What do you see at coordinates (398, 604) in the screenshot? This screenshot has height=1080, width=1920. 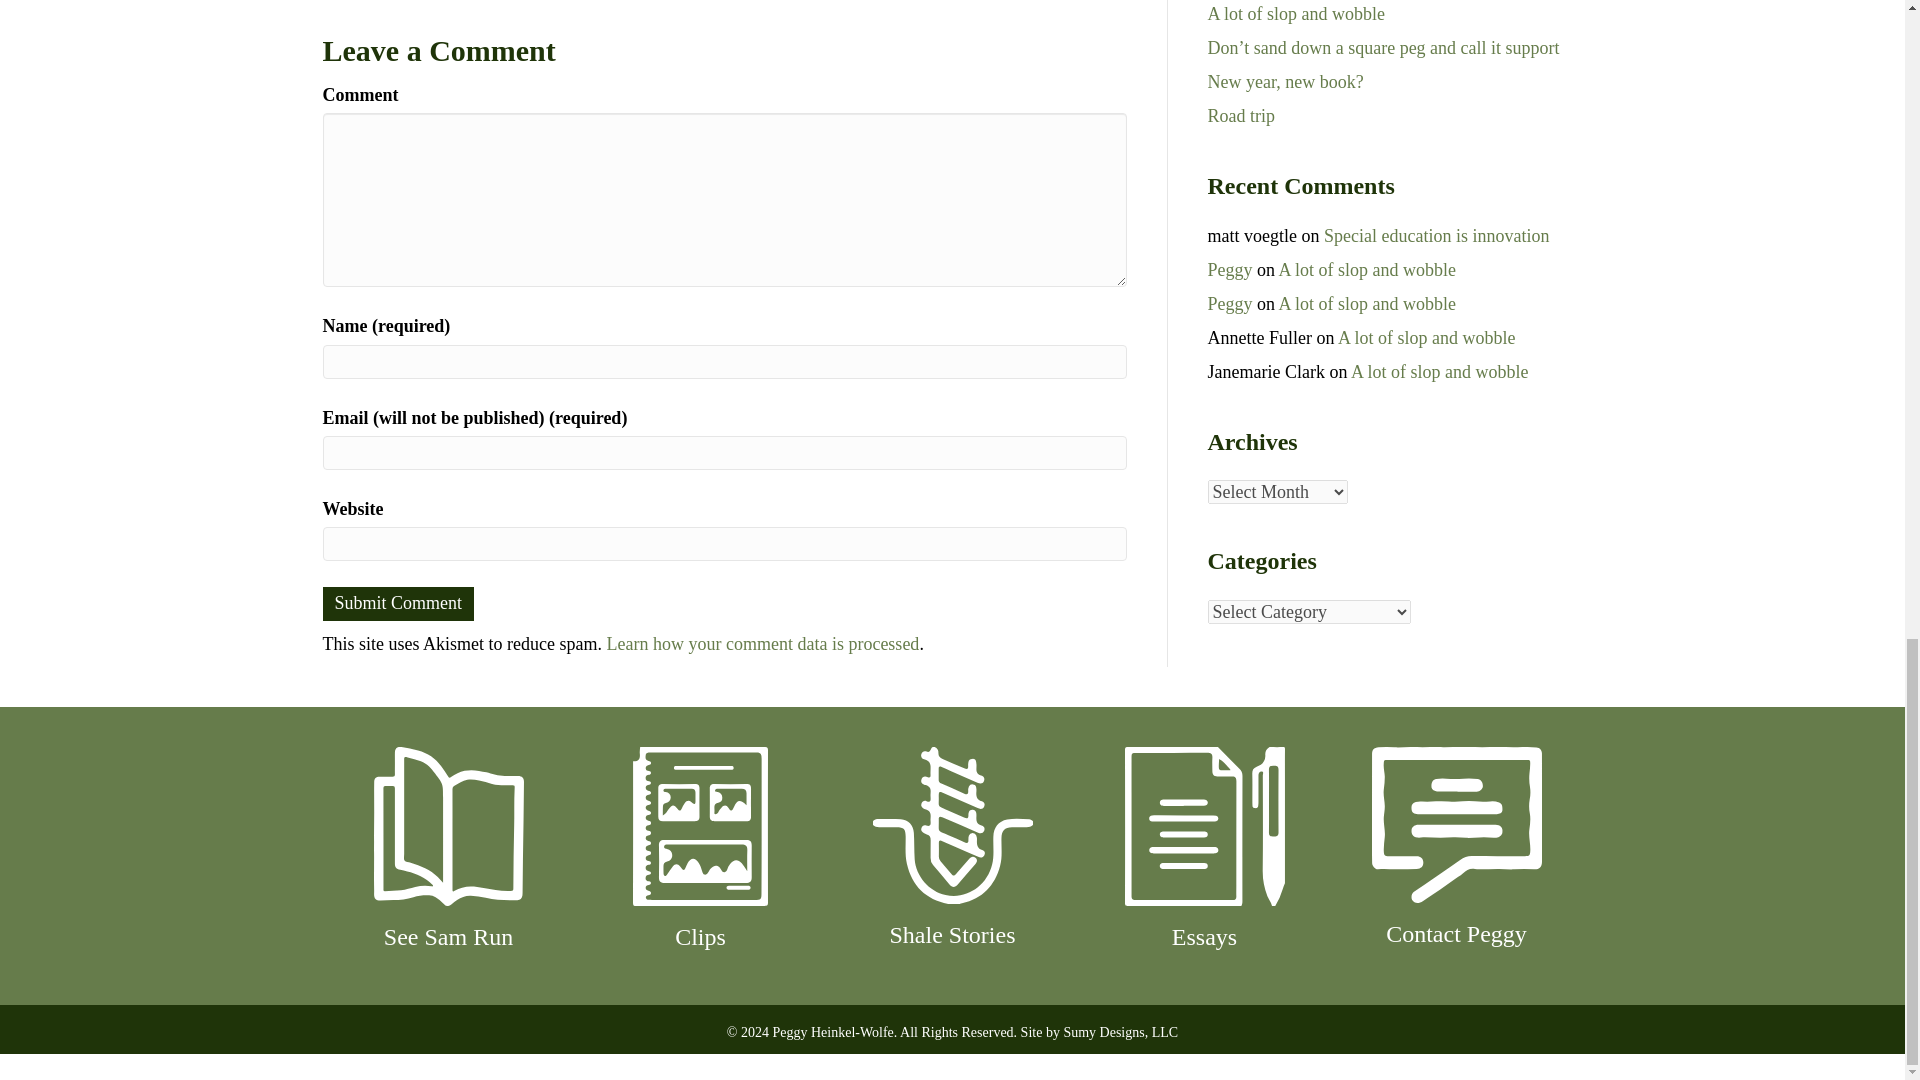 I see `Submit Comment` at bounding box center [398, 604].